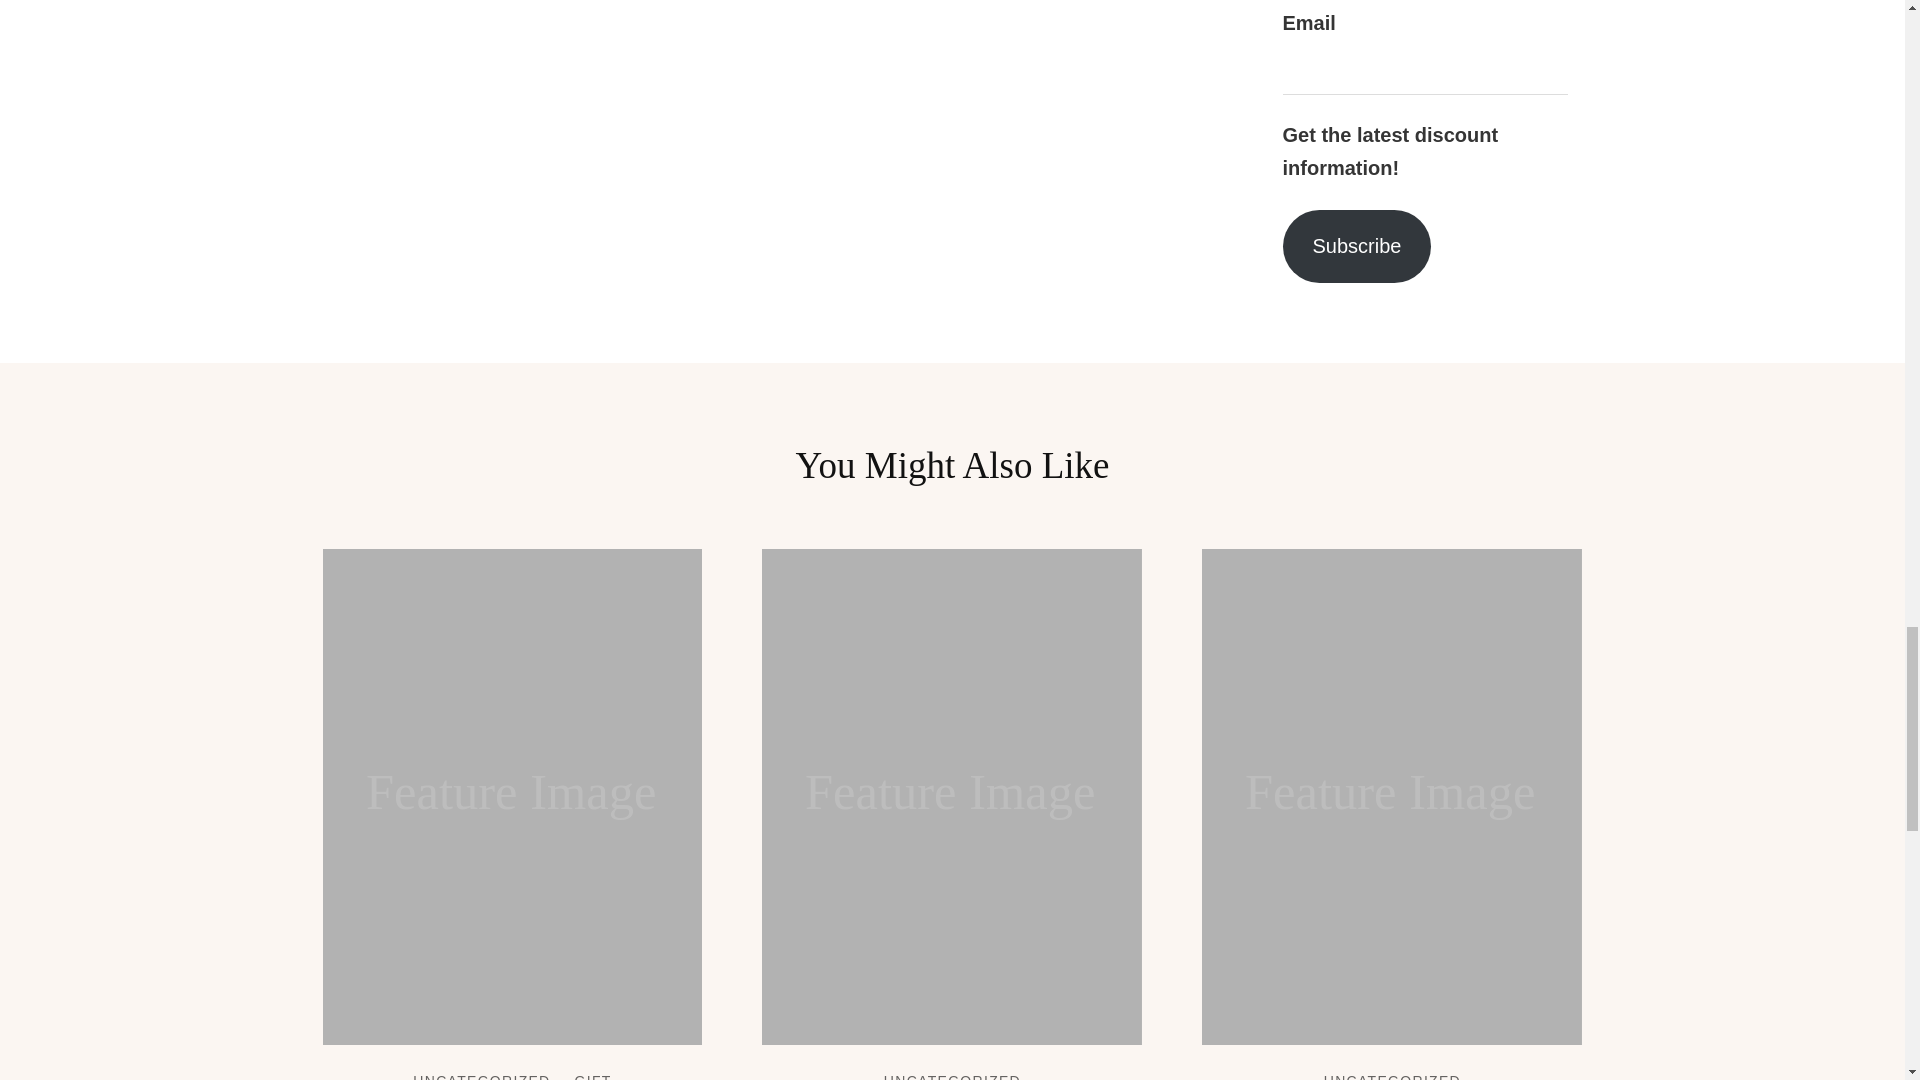  I want to click on Feature Image, so click(952, 797).